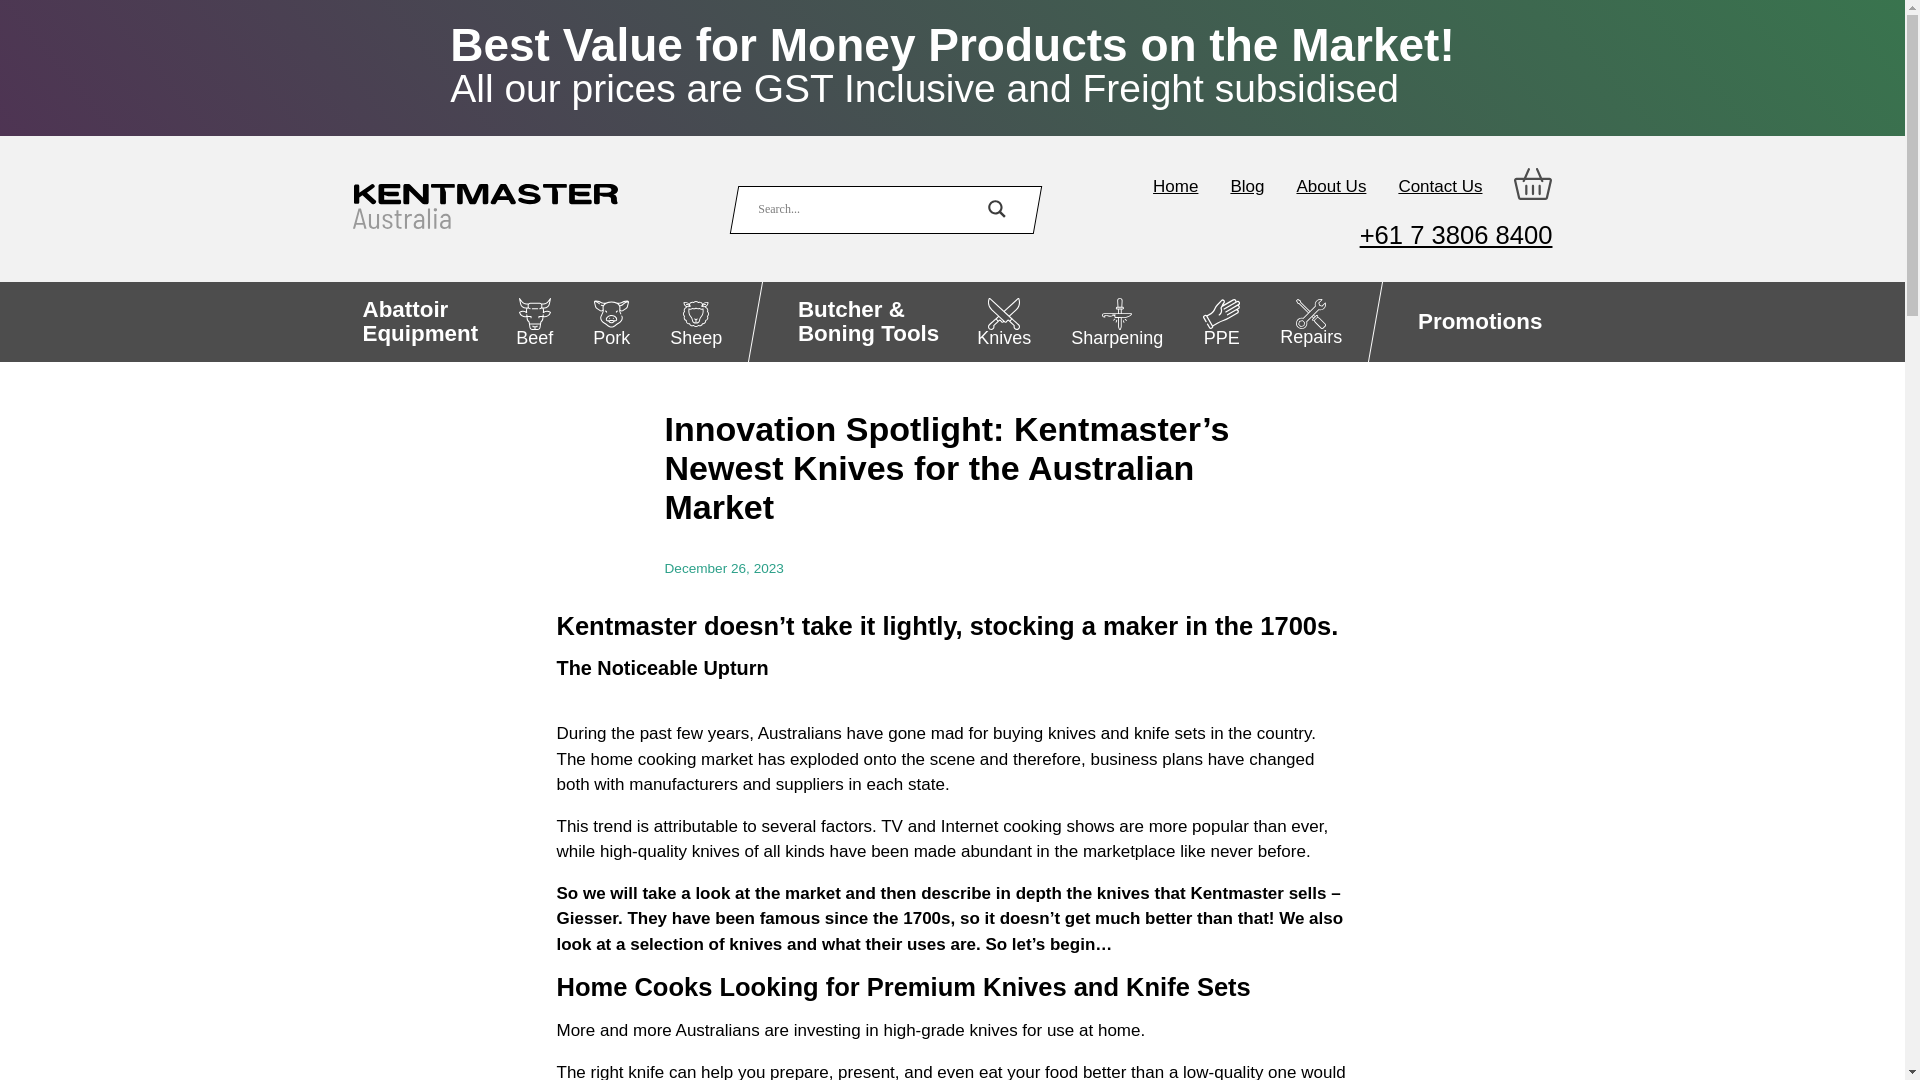 The height and width of the screenshot is (1080, 1920). What do you see at coordinates (1117, 321) in the screenshot?
I see `Sharpening tools` at bounding box center [1117, 321].